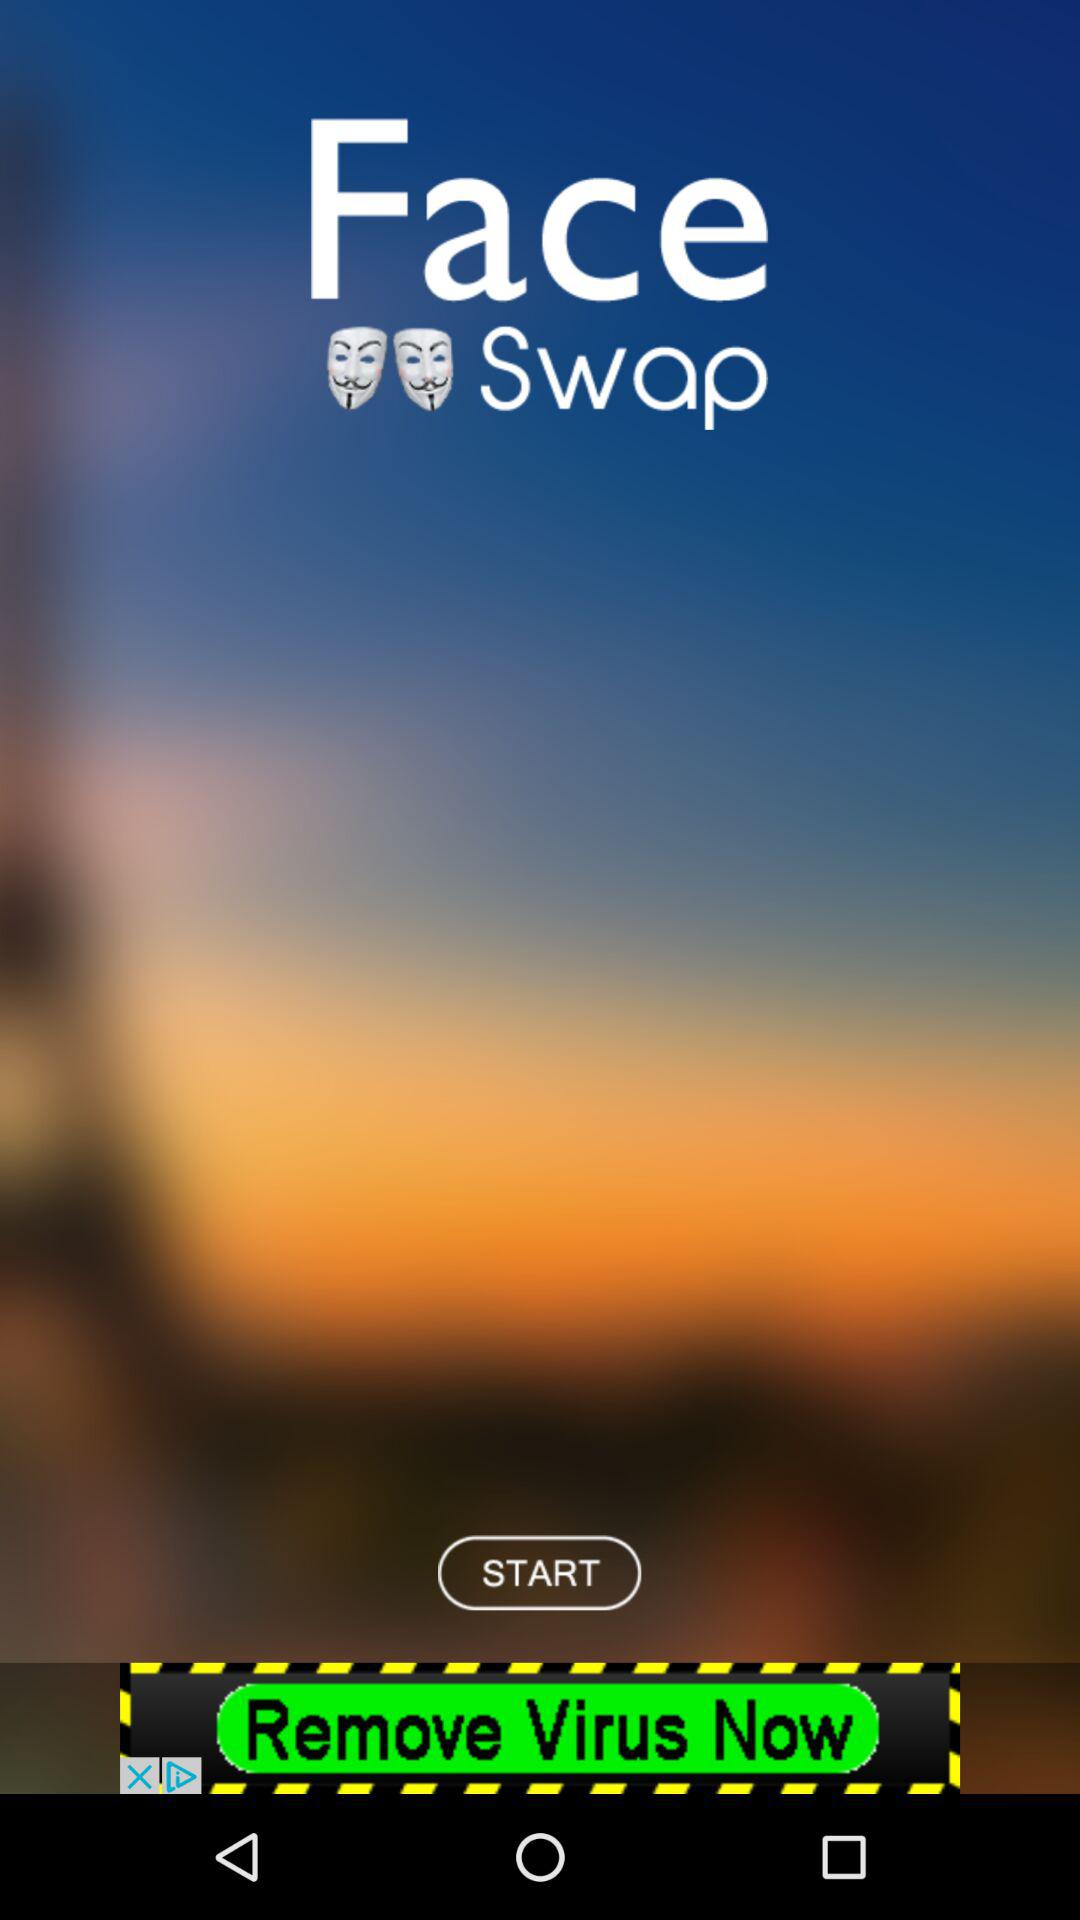  What do you see at coordinates (540, 1572) in the screenshot?
I see `click to start` at bounding box center [540, 1572].